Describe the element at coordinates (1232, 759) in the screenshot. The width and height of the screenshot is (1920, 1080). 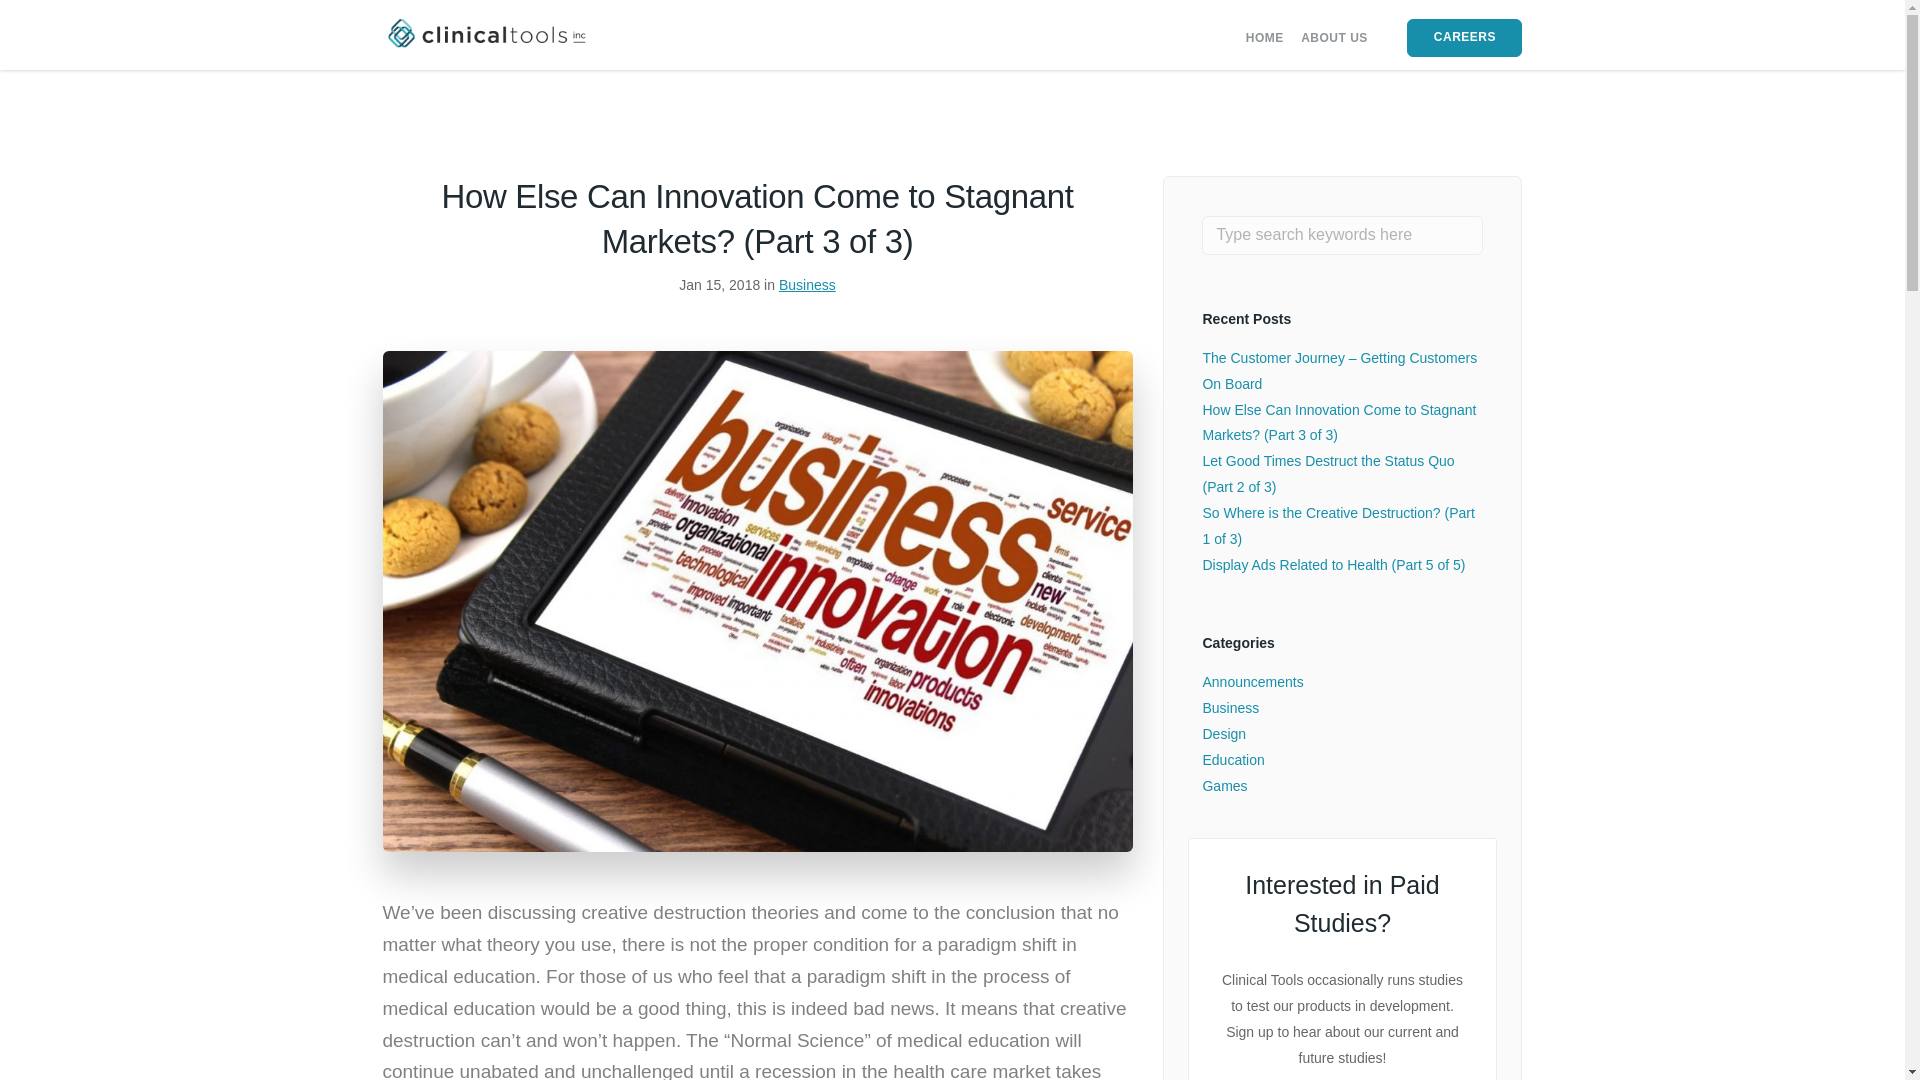
I see `Education` at that location.